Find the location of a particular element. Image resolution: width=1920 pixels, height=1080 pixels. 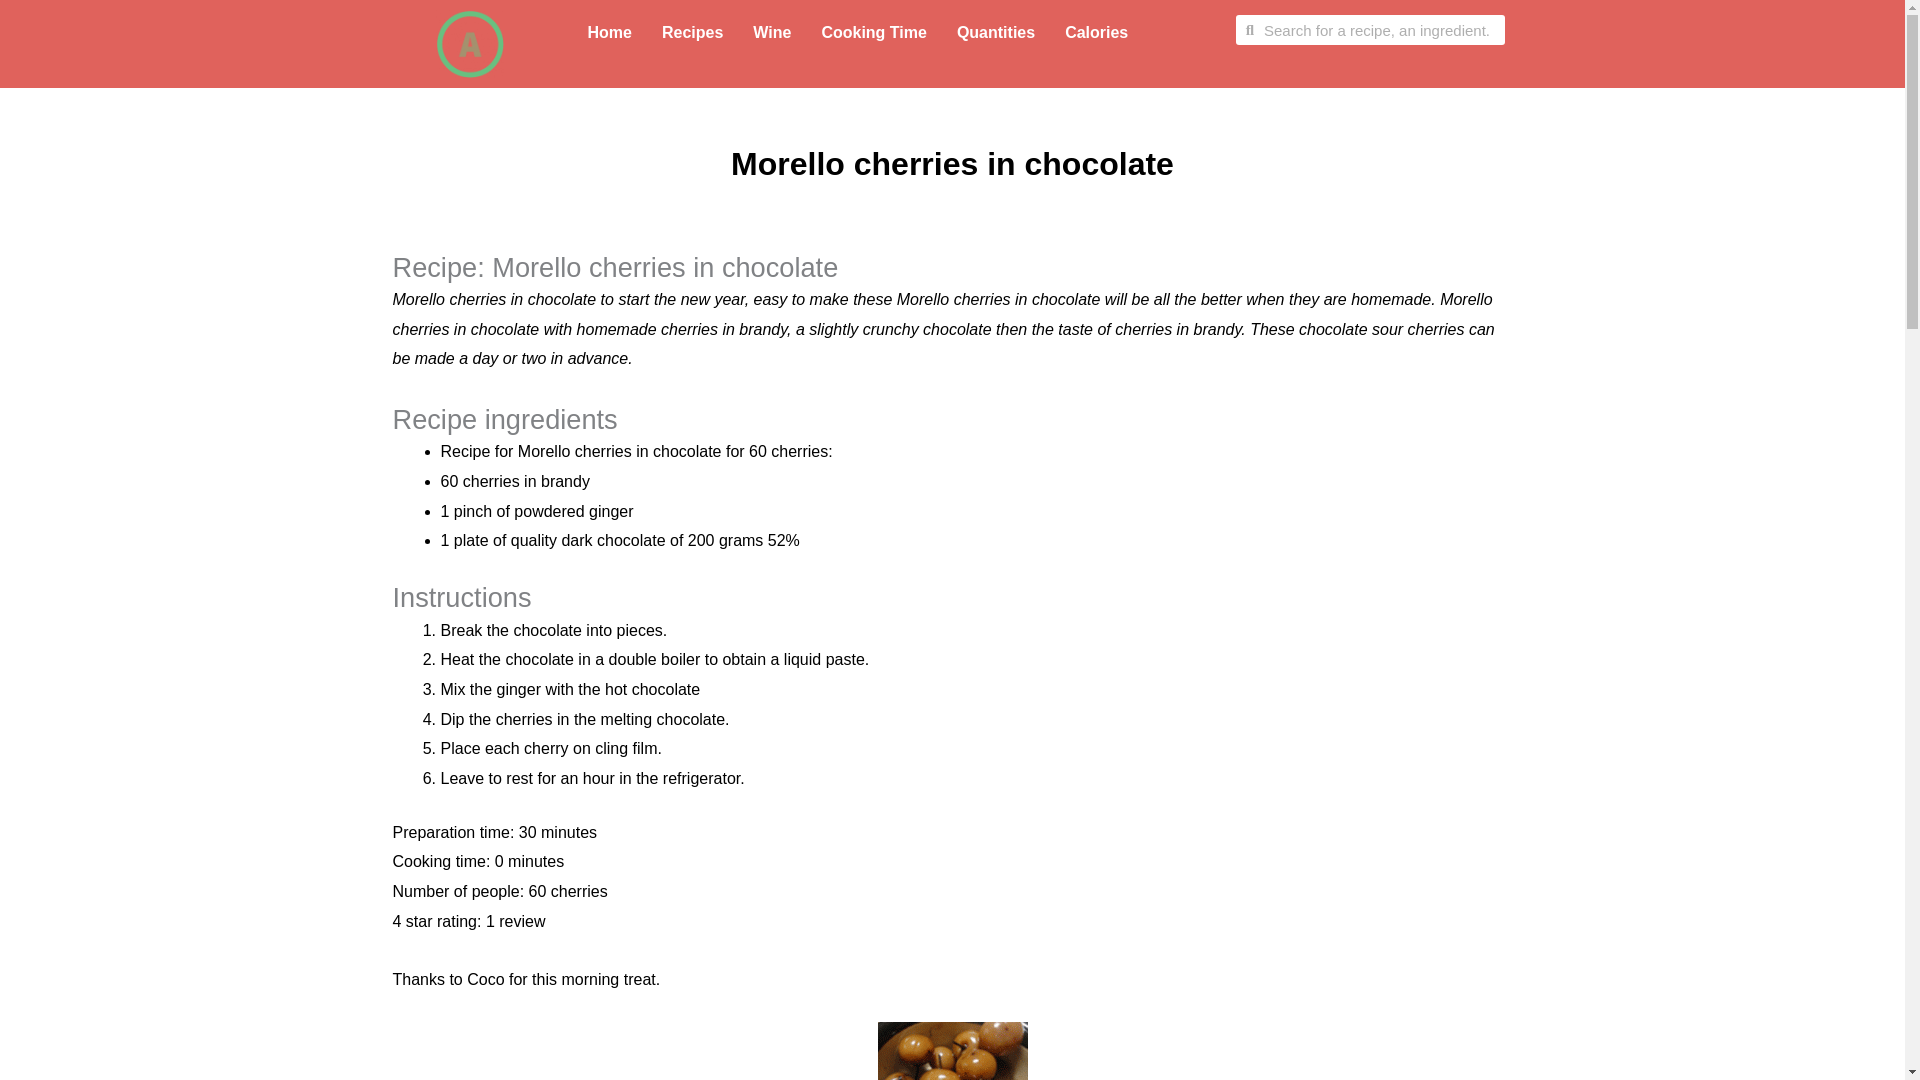

Home is located at coordinates (608, 32).